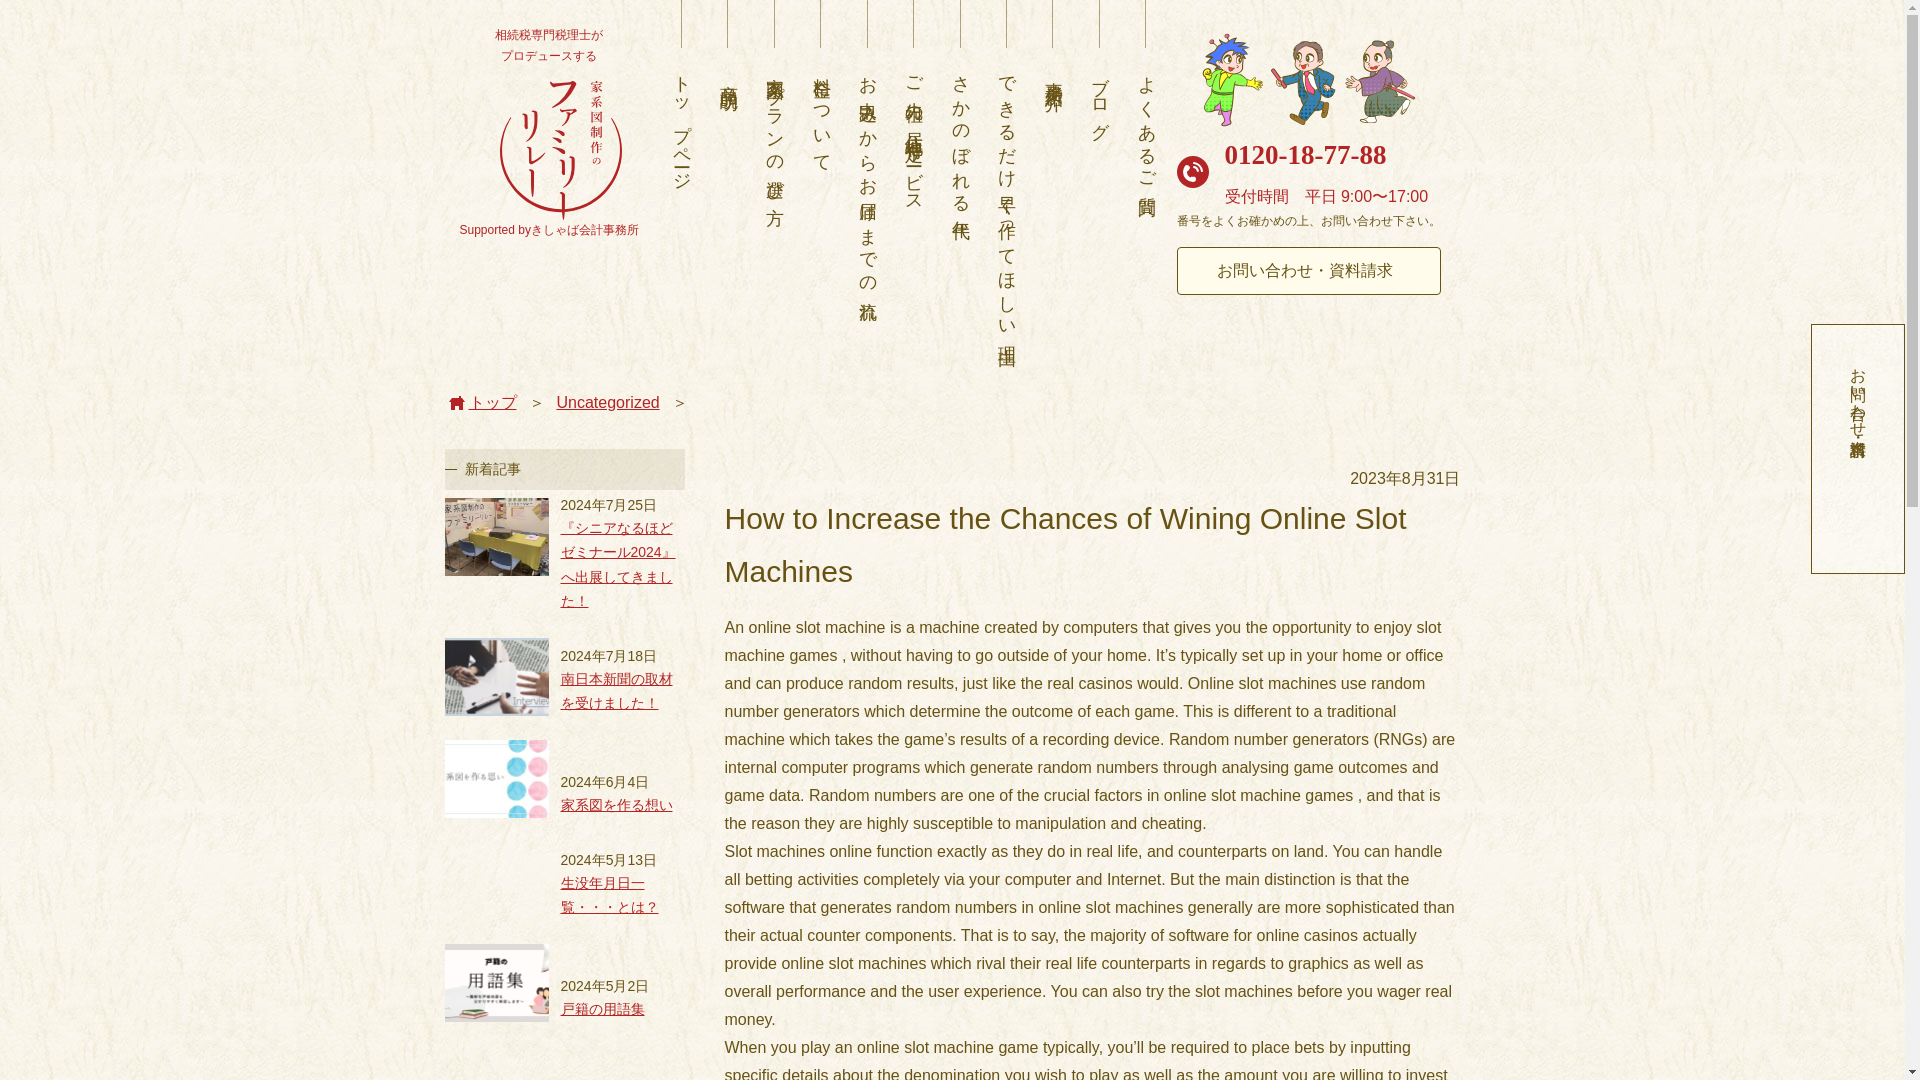  I want to click on Uncategorized, so click(607, 402).